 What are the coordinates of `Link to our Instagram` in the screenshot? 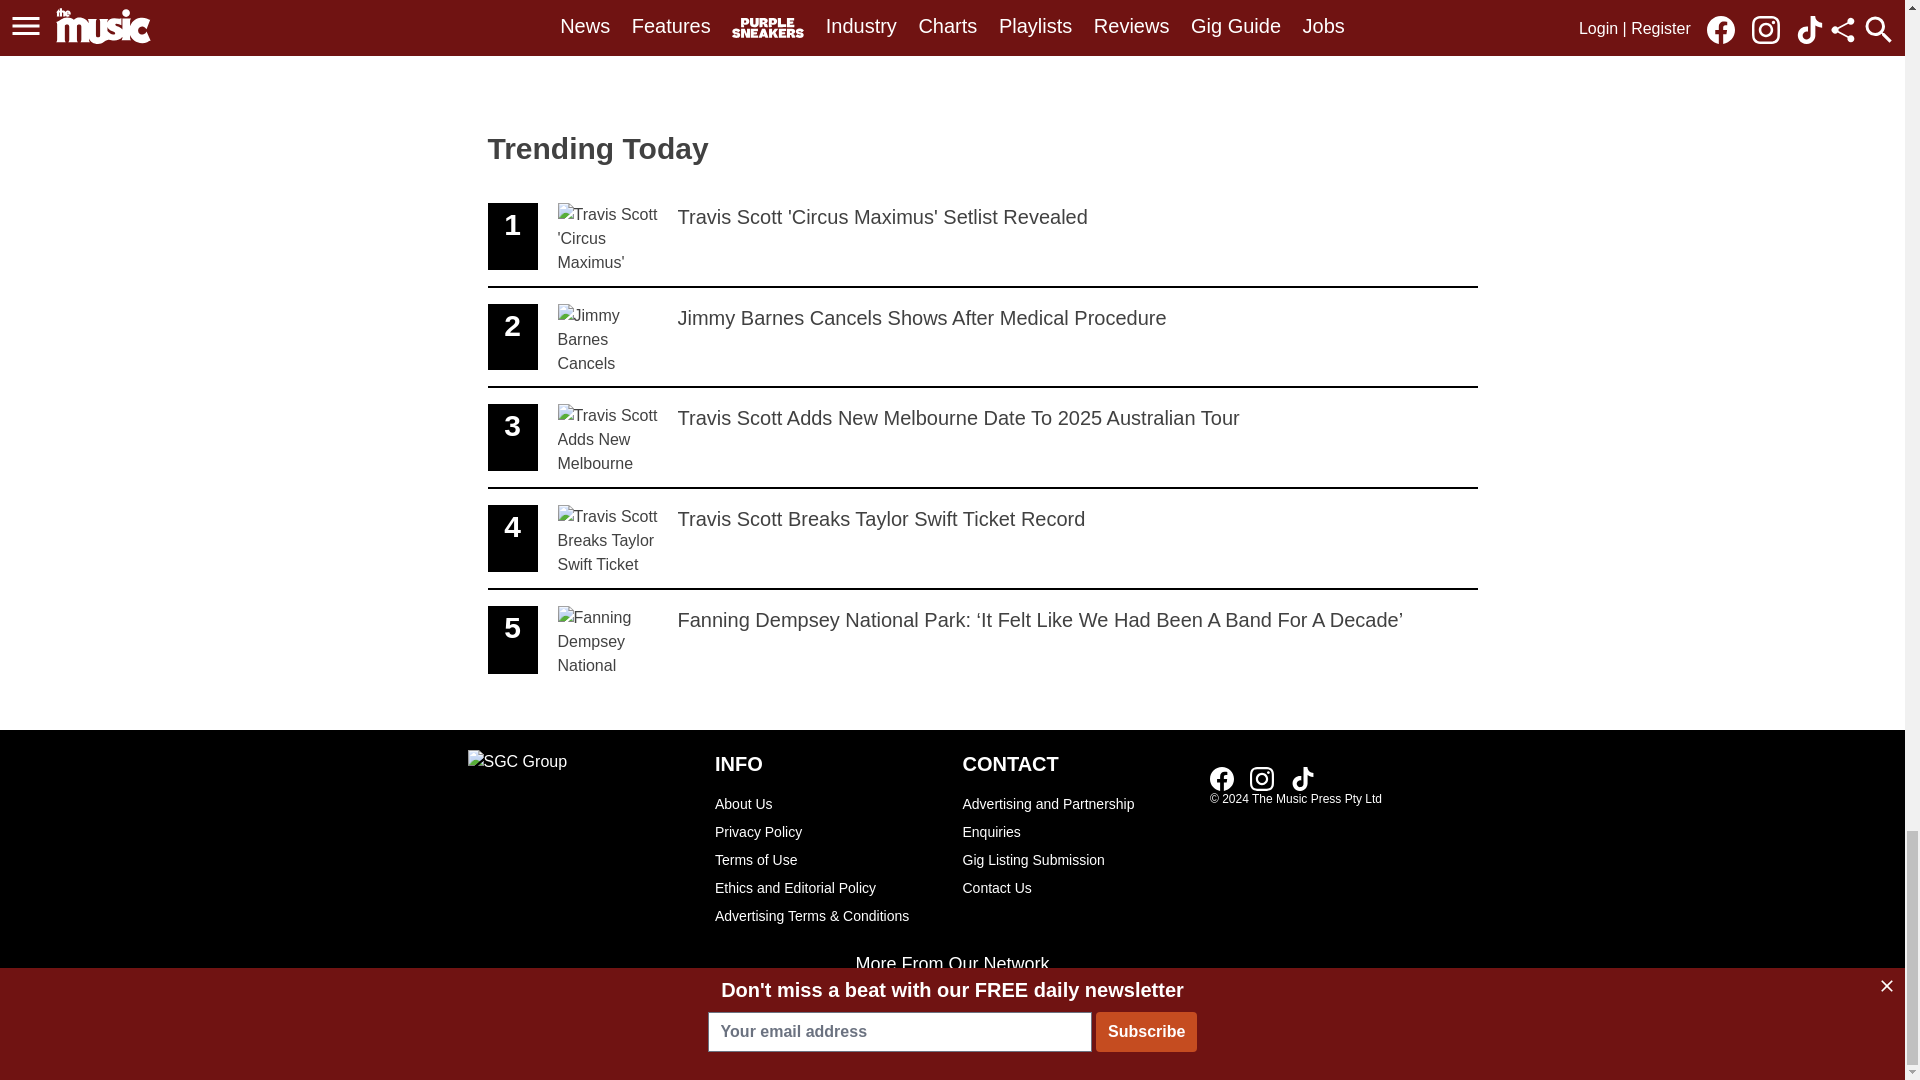 It's located at (1262, 778).